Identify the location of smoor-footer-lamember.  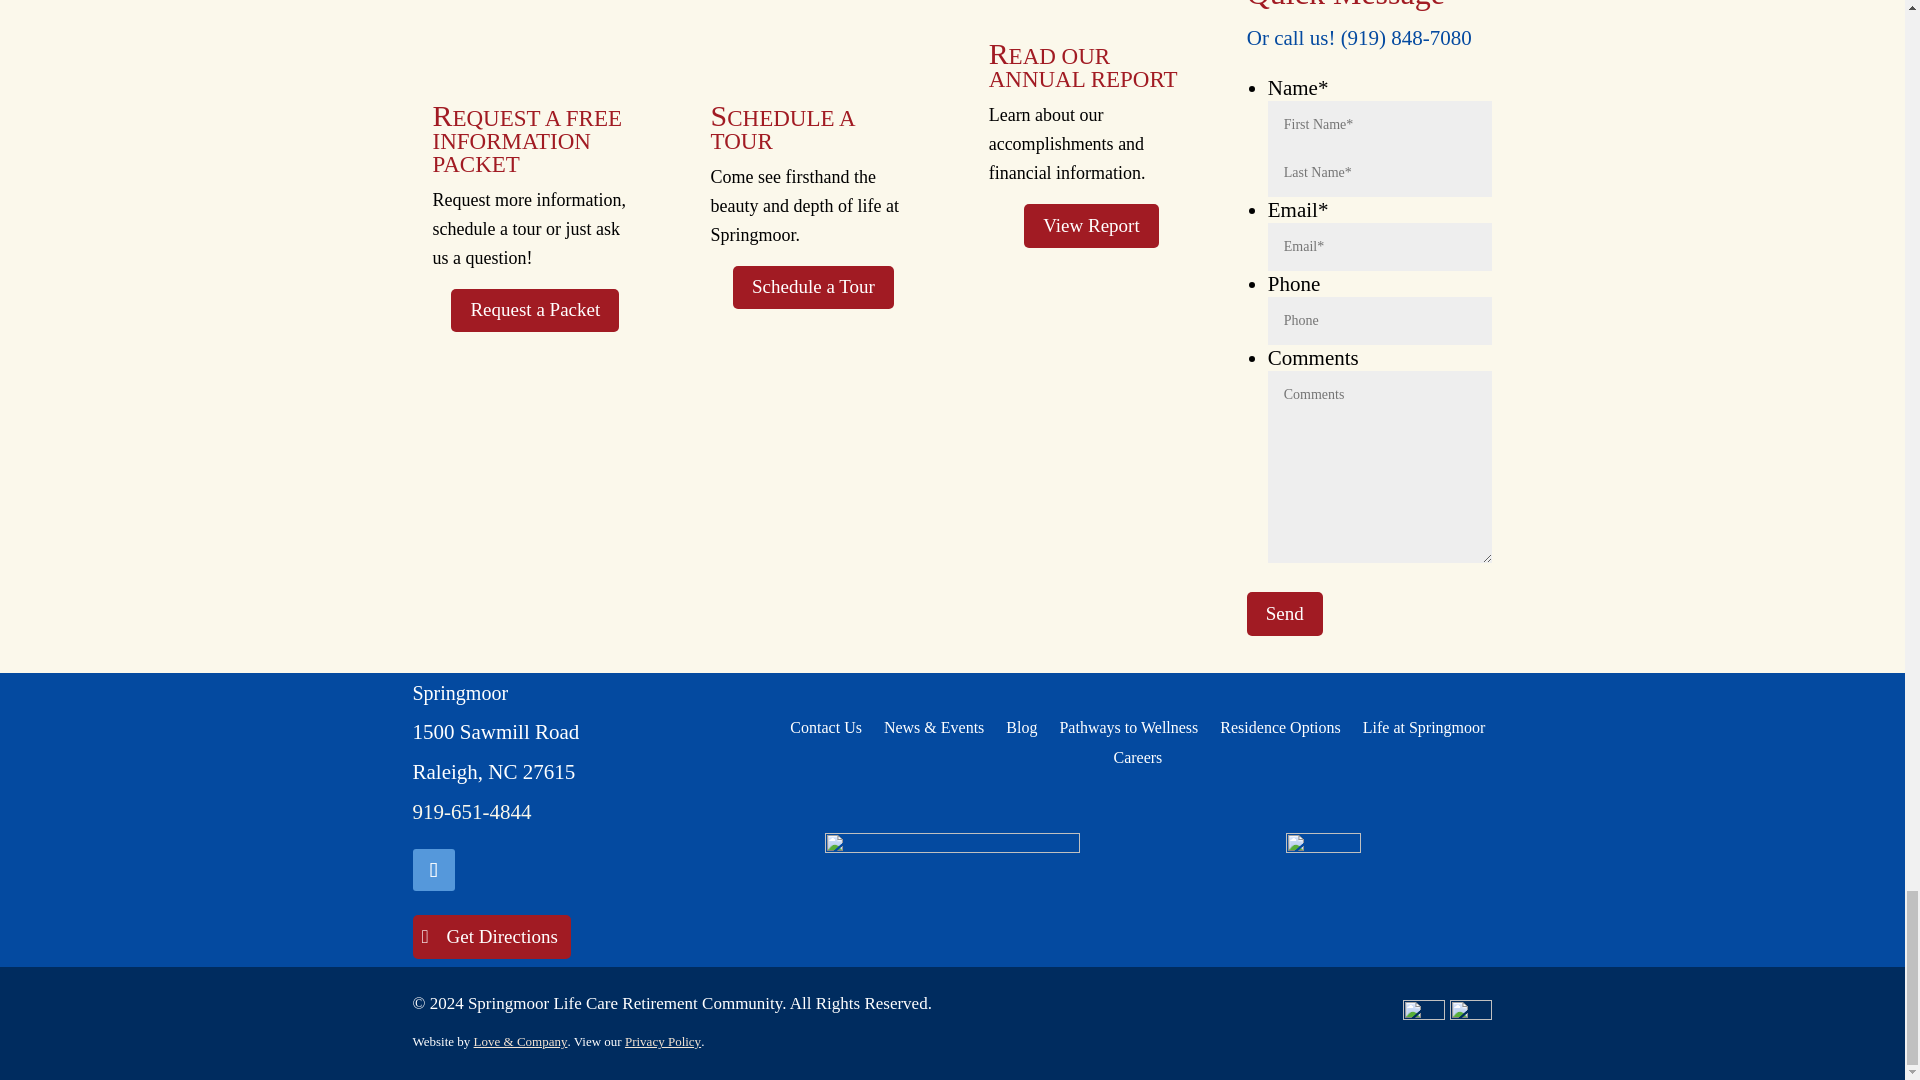
(1324, 871).